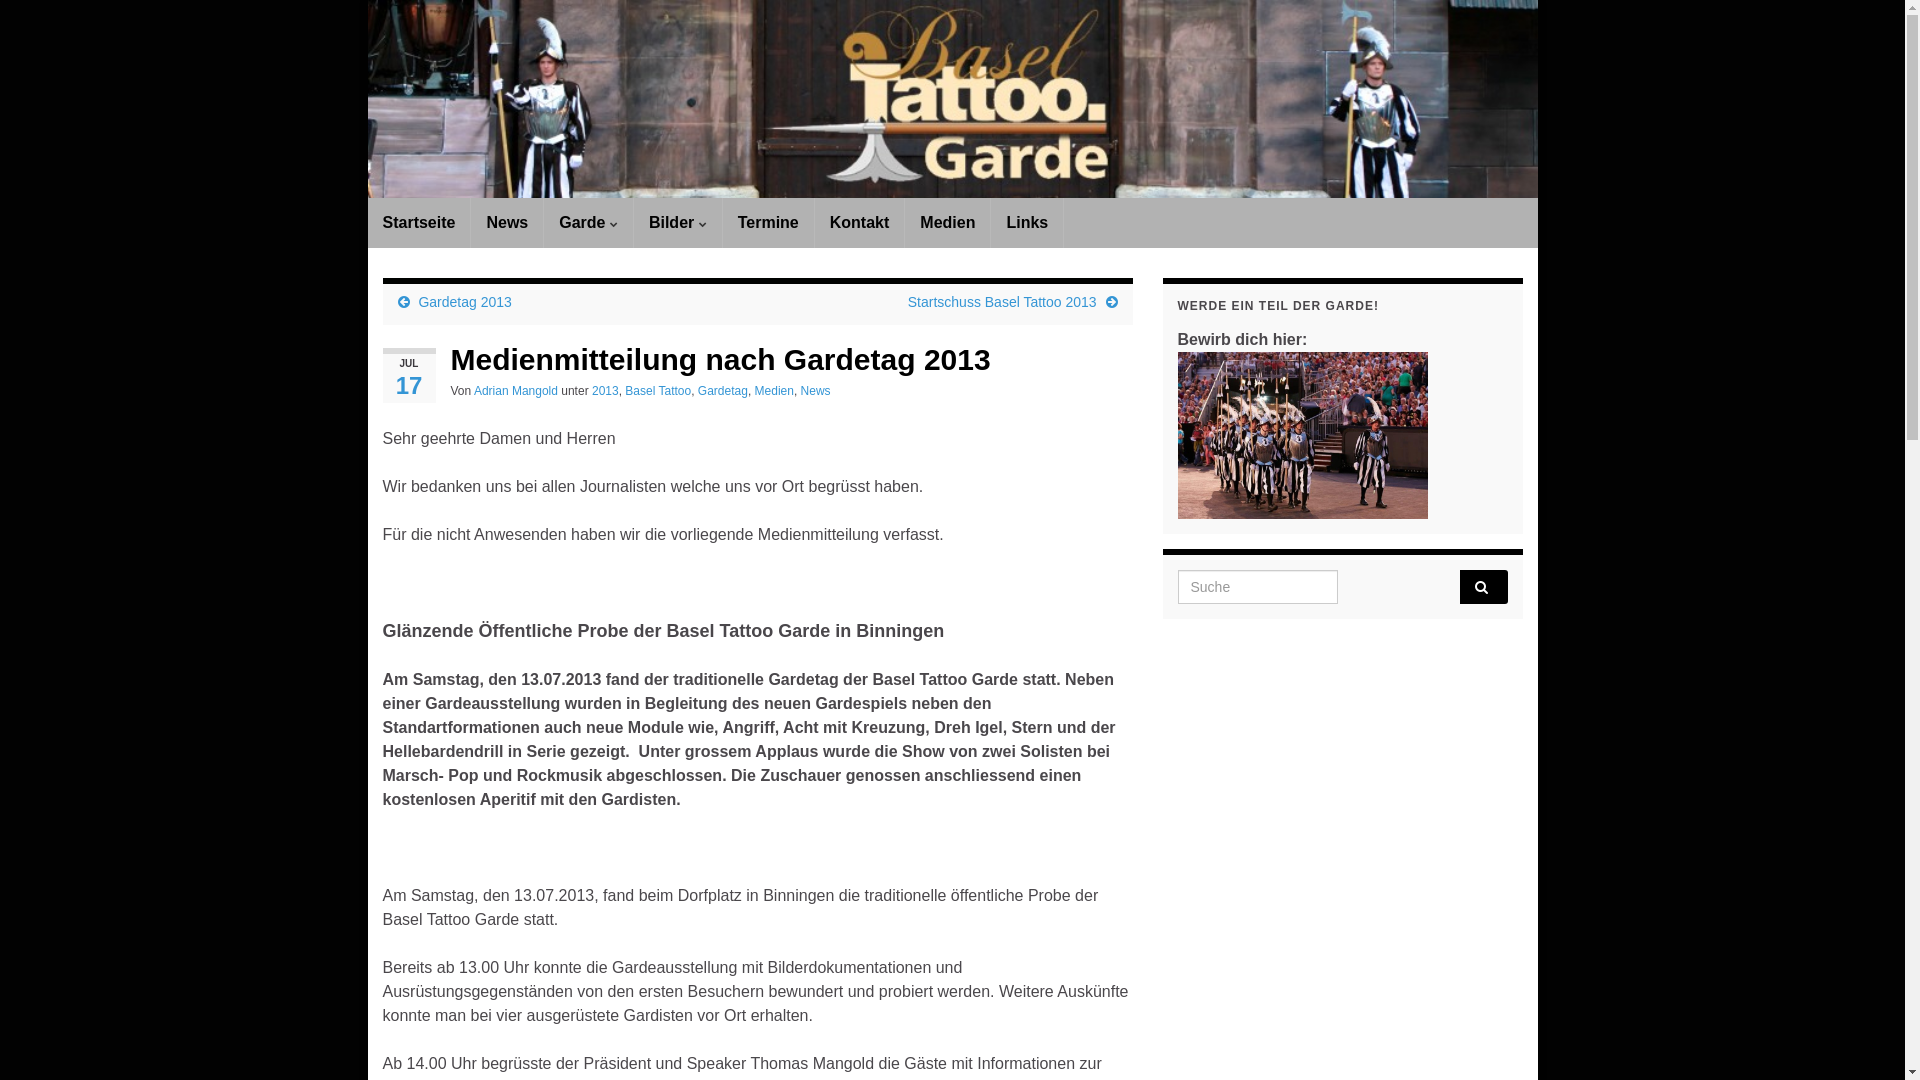 This screenshot has height=1080, width=1920. Describe the element at coordinates (658, 391) in the screenshot. I see `Basel Tattoo` at that location.